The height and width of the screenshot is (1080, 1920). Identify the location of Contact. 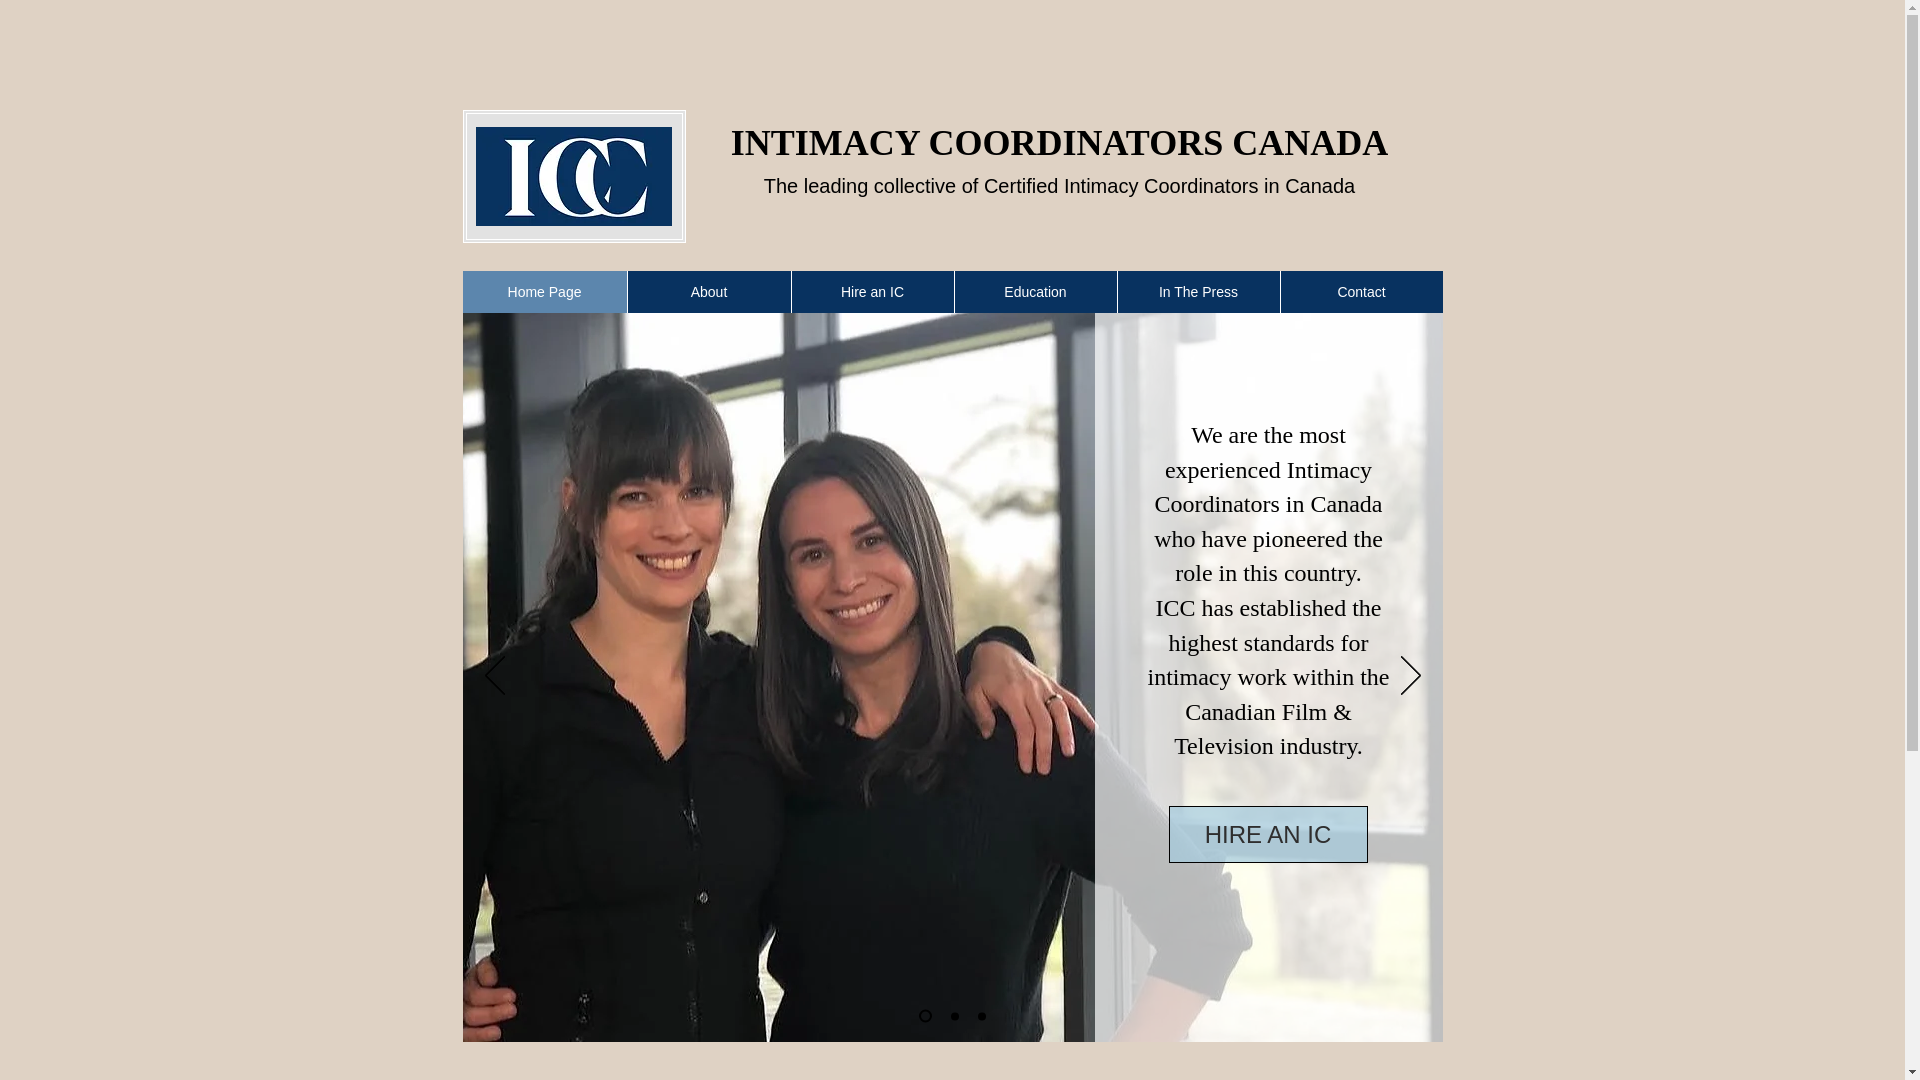
(1362, 292).